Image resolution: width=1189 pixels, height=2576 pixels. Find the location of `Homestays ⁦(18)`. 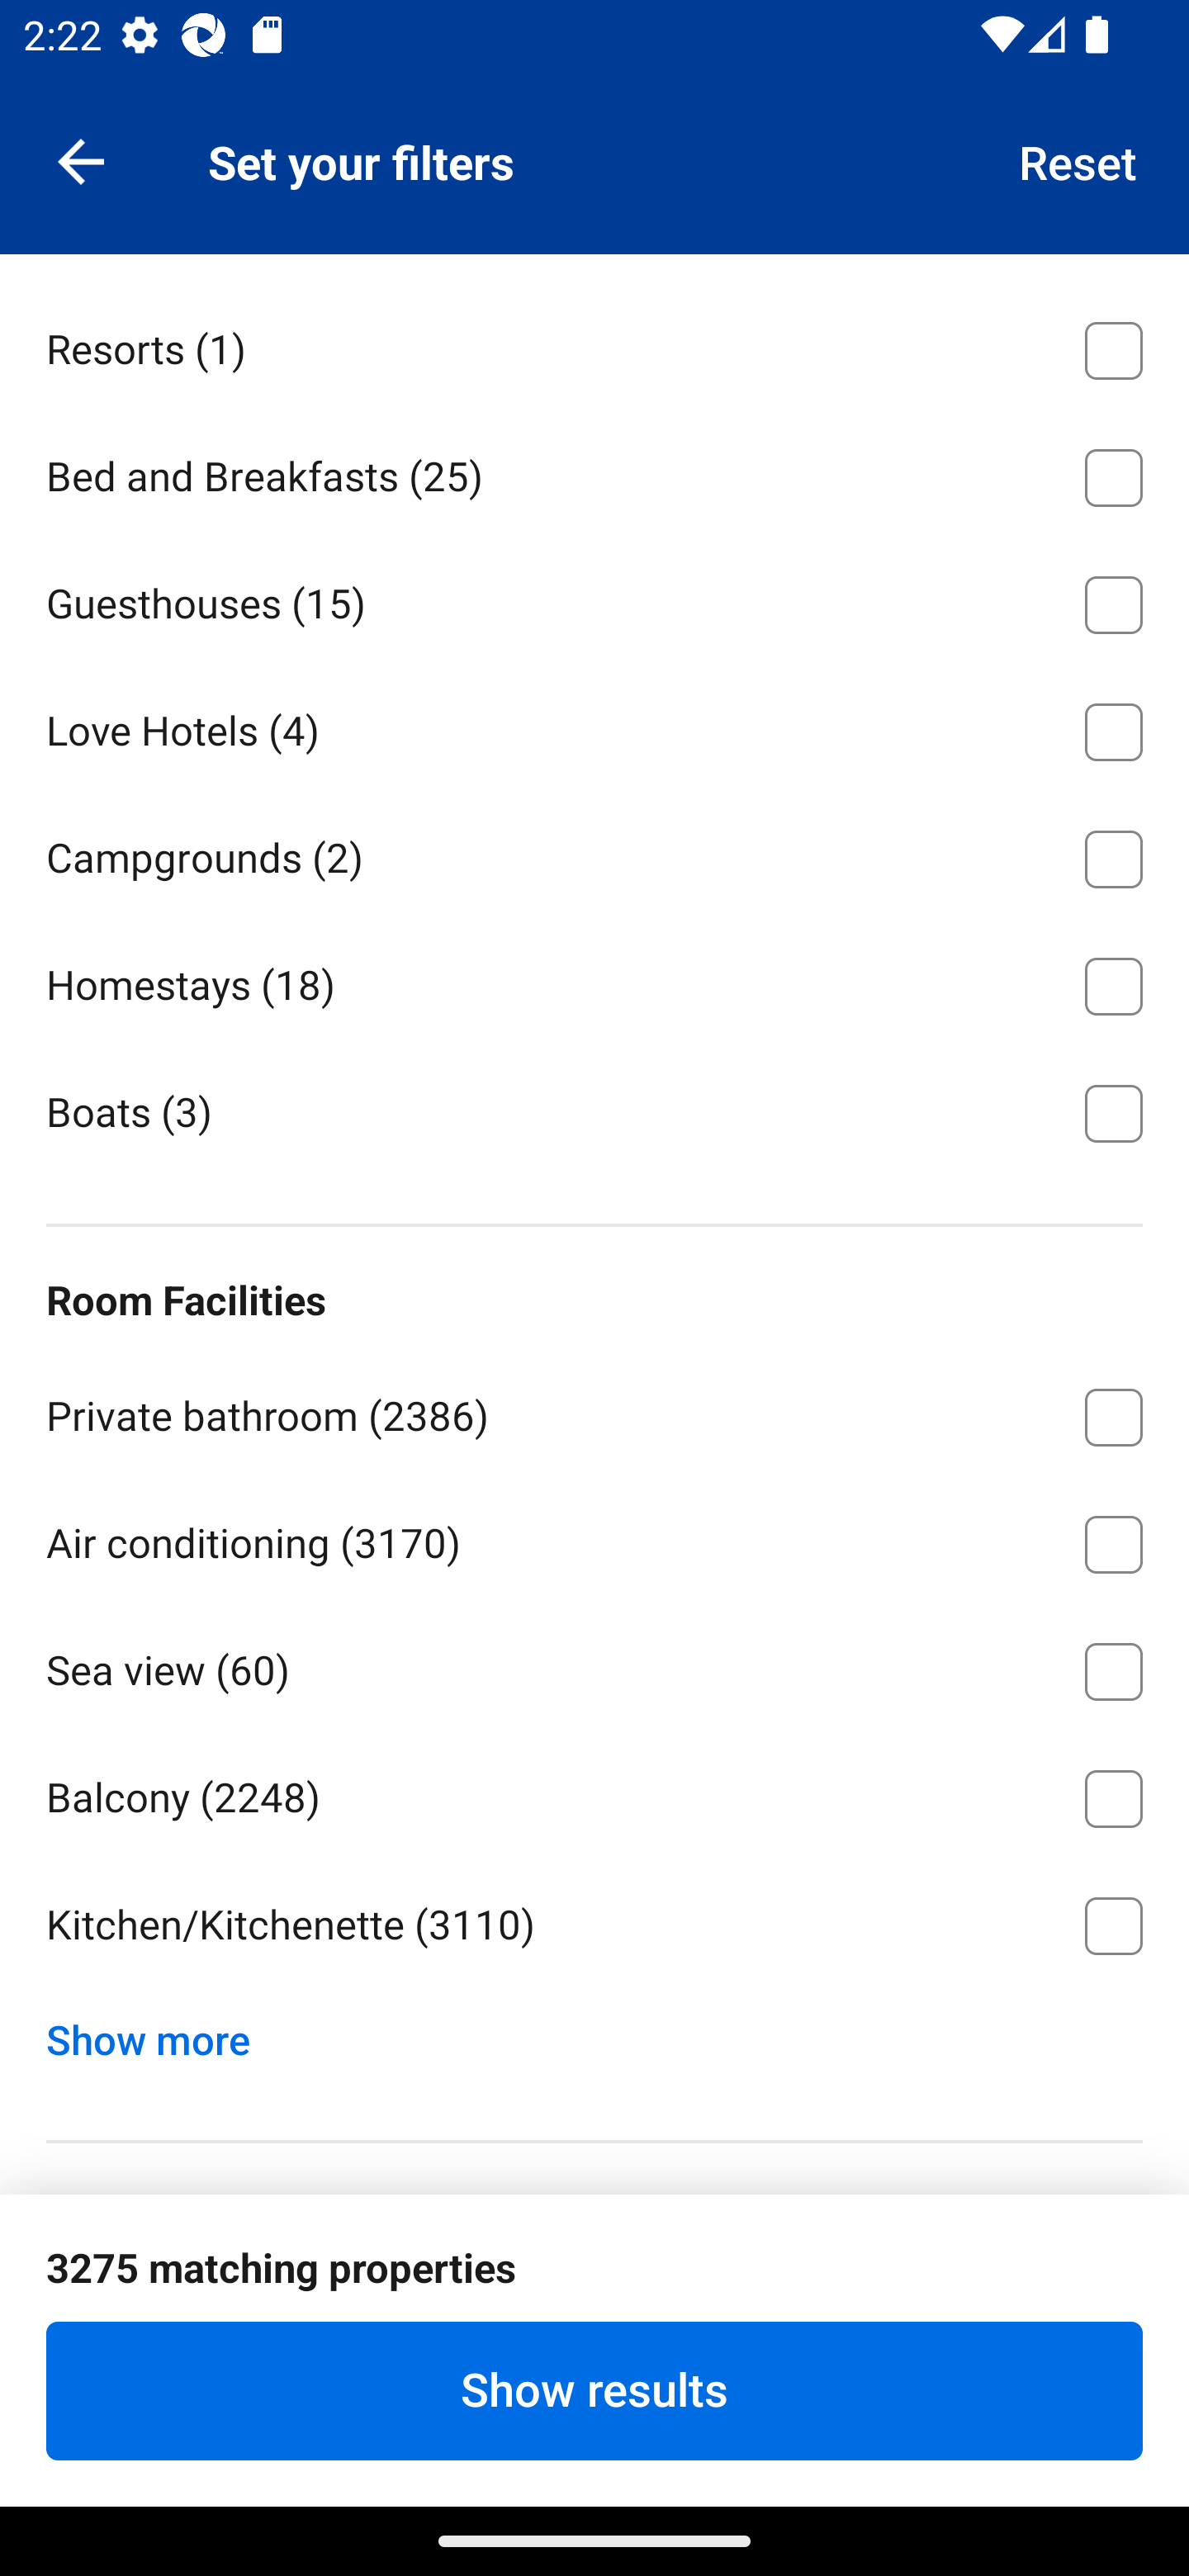

Homestays ⁦(18) is located at coordinates (594, 979).